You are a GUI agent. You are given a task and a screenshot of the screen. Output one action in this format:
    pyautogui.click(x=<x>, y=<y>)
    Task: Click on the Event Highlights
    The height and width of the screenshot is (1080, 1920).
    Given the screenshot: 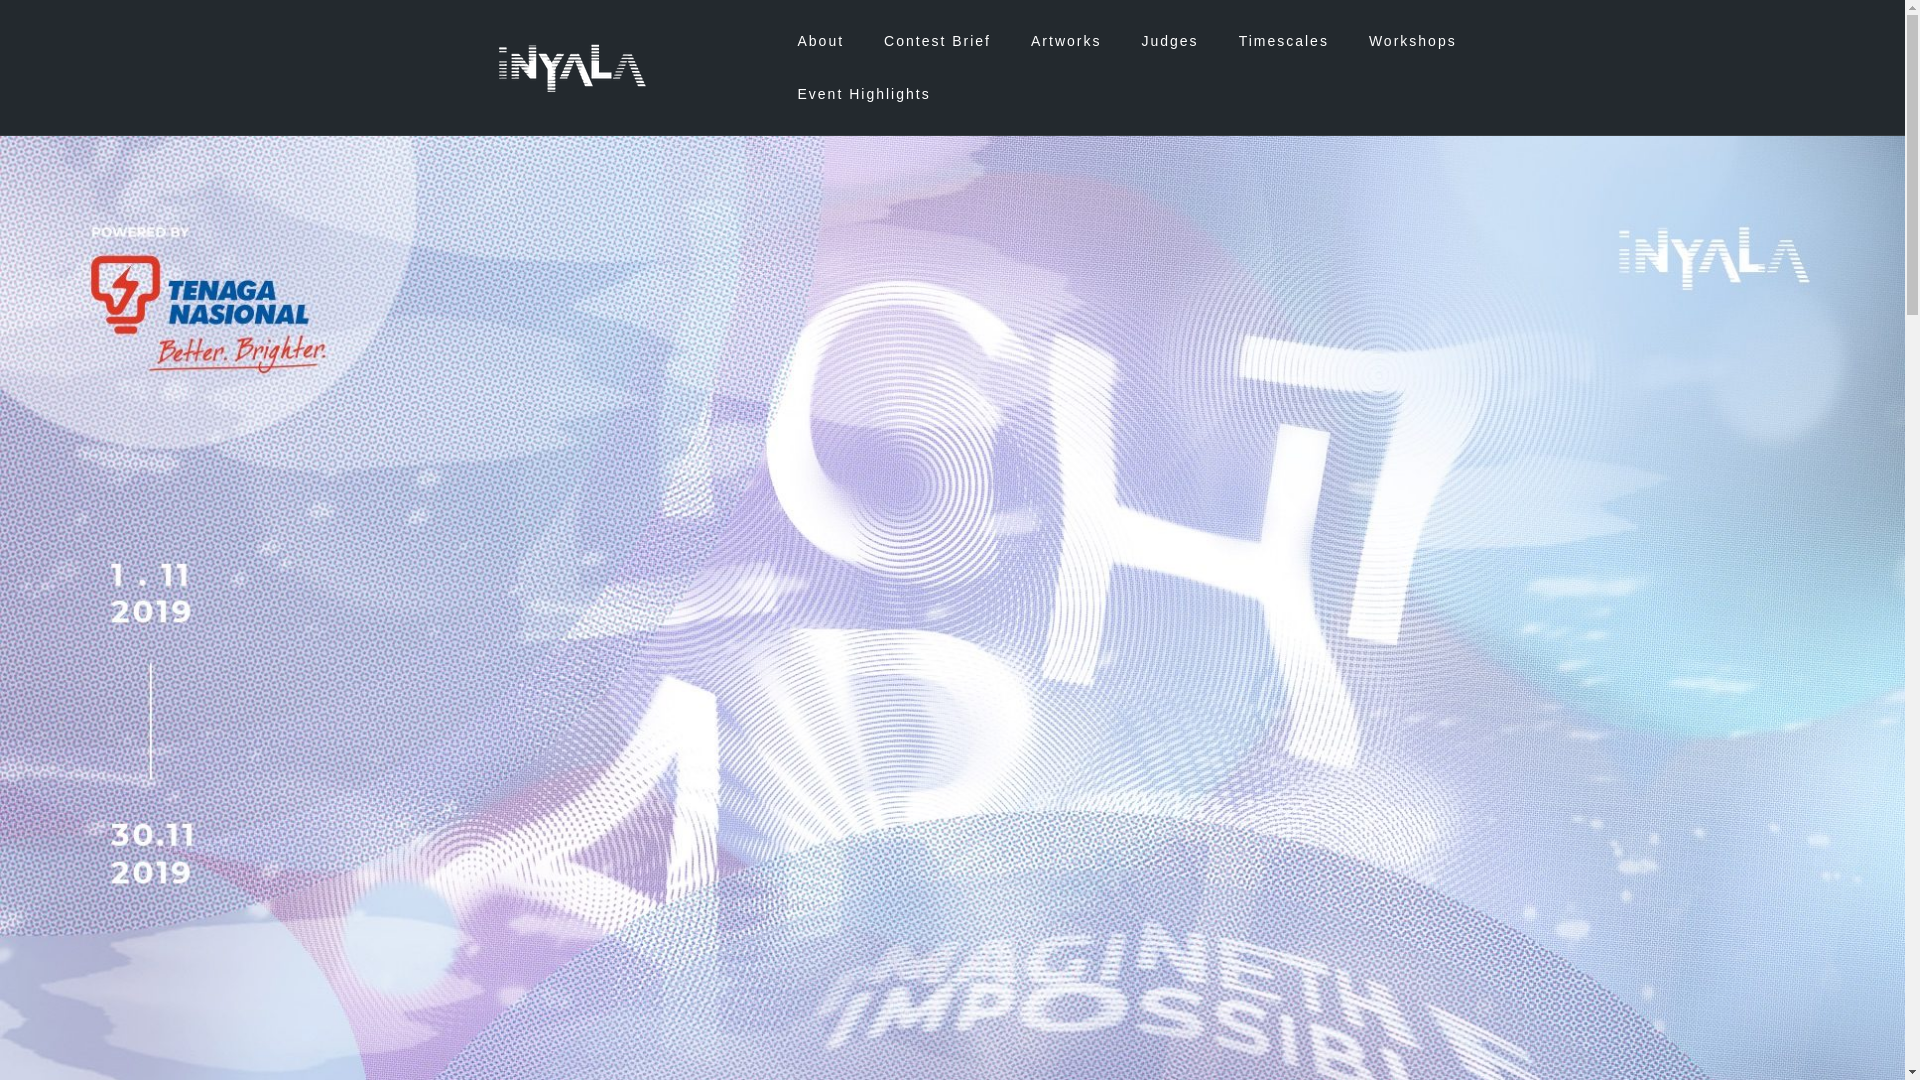 What is the action you would take?
    pyautogui.click(x=862, y=94)
    